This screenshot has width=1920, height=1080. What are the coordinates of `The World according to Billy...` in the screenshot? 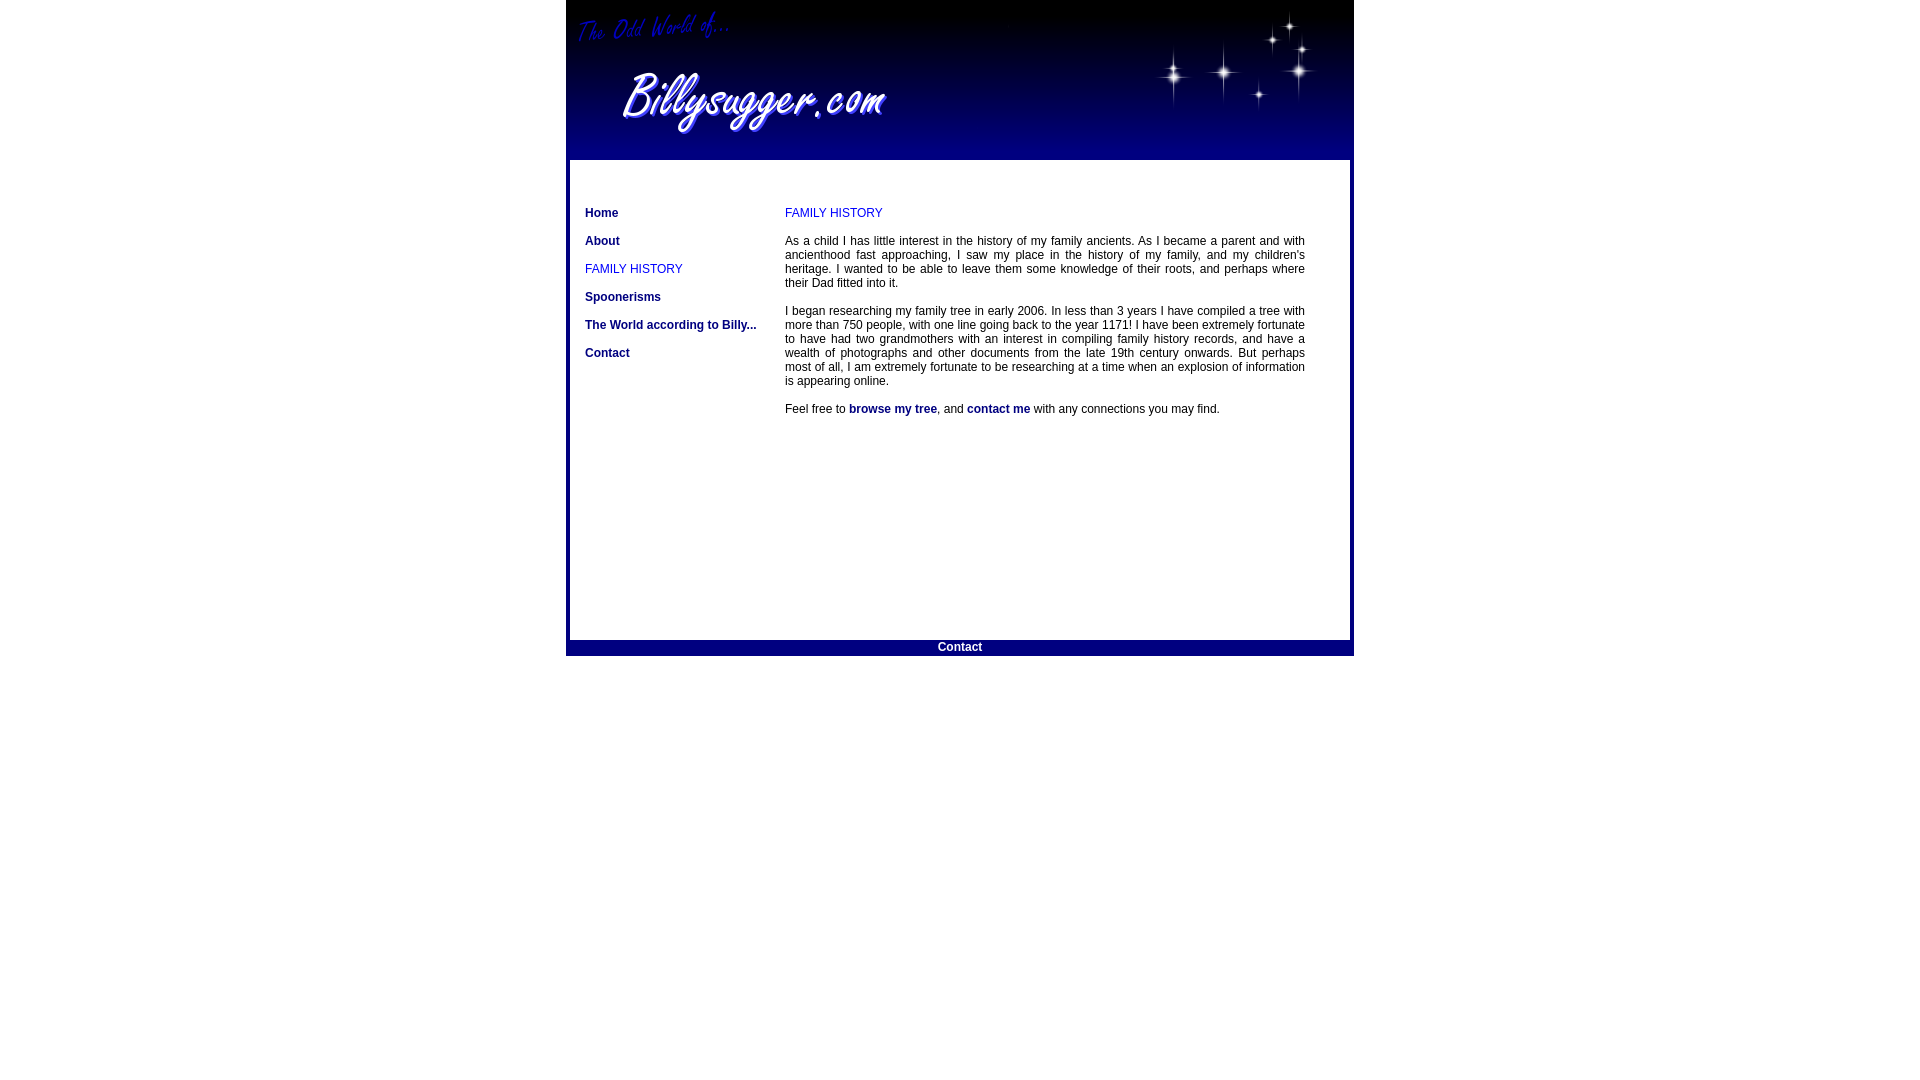 It's located at (670, 324).